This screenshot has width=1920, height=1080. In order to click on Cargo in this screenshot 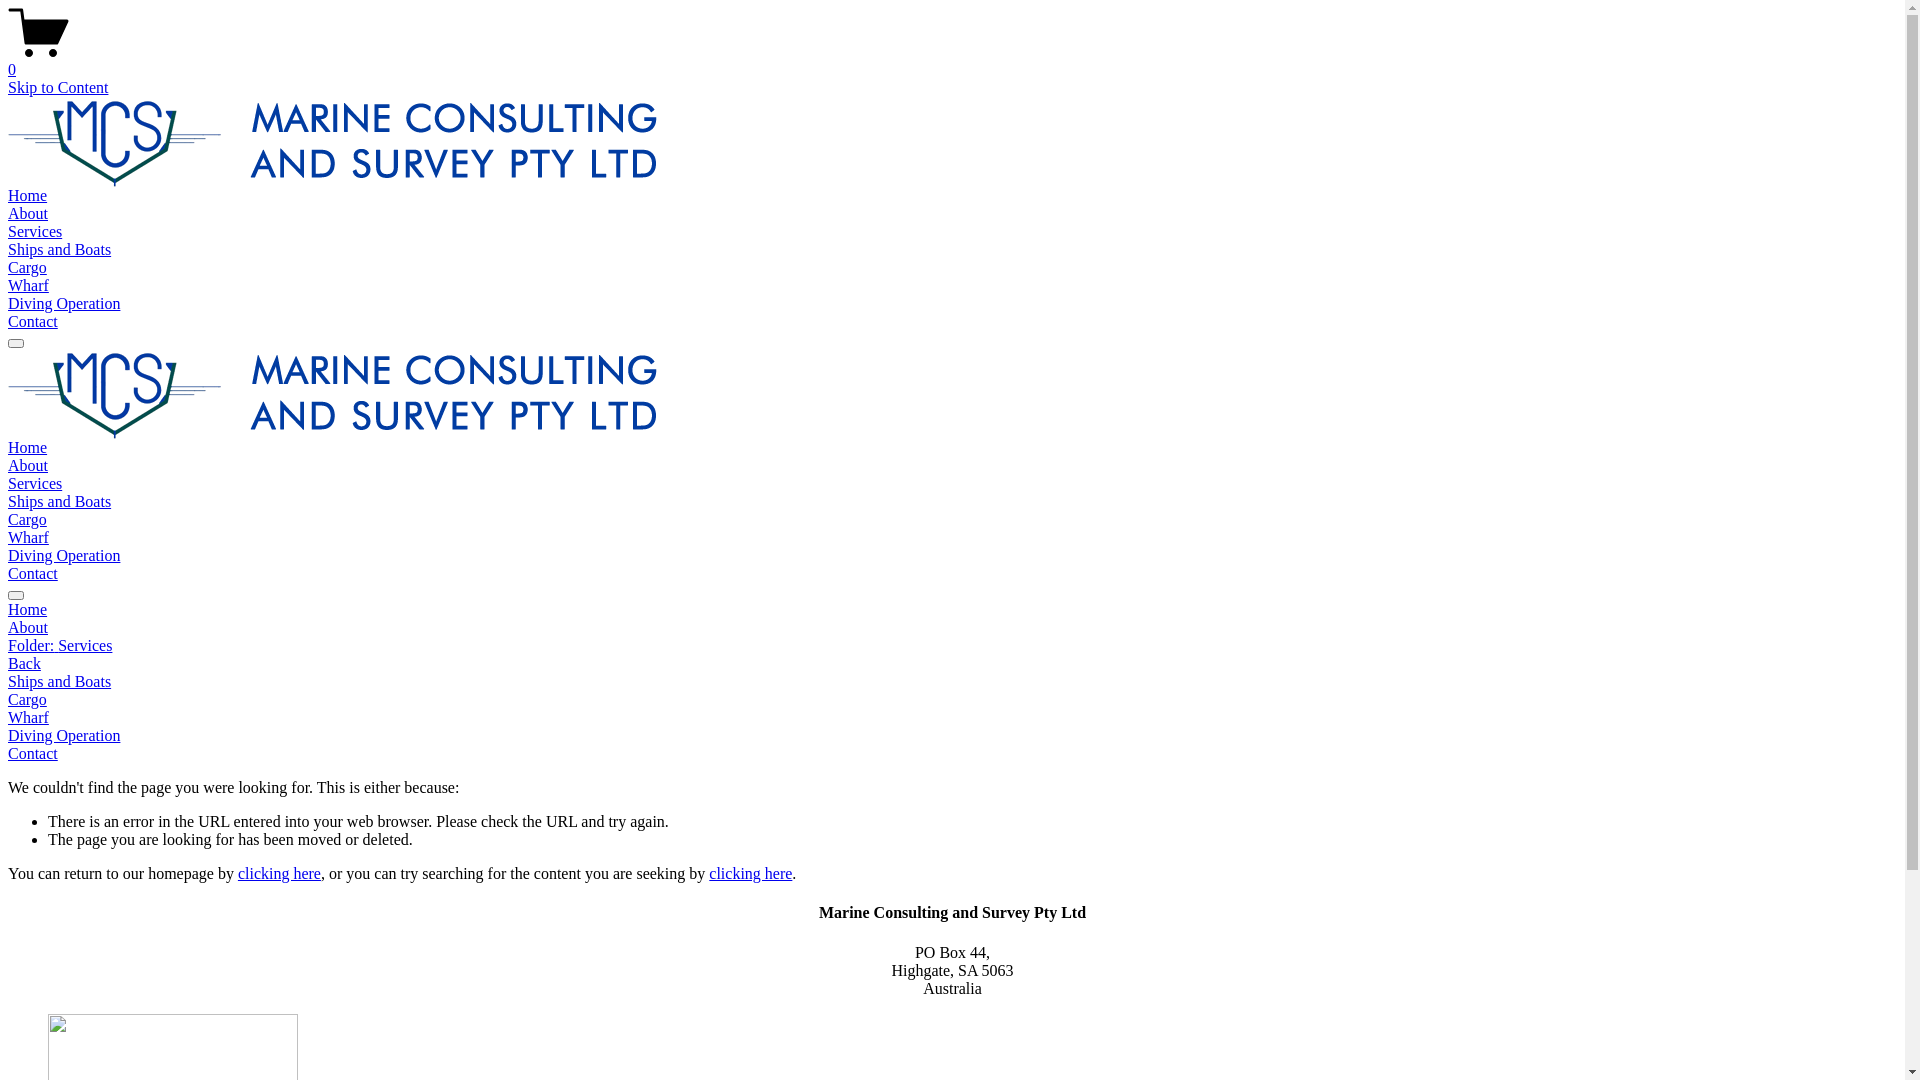, I will do `click(28, 268)`.